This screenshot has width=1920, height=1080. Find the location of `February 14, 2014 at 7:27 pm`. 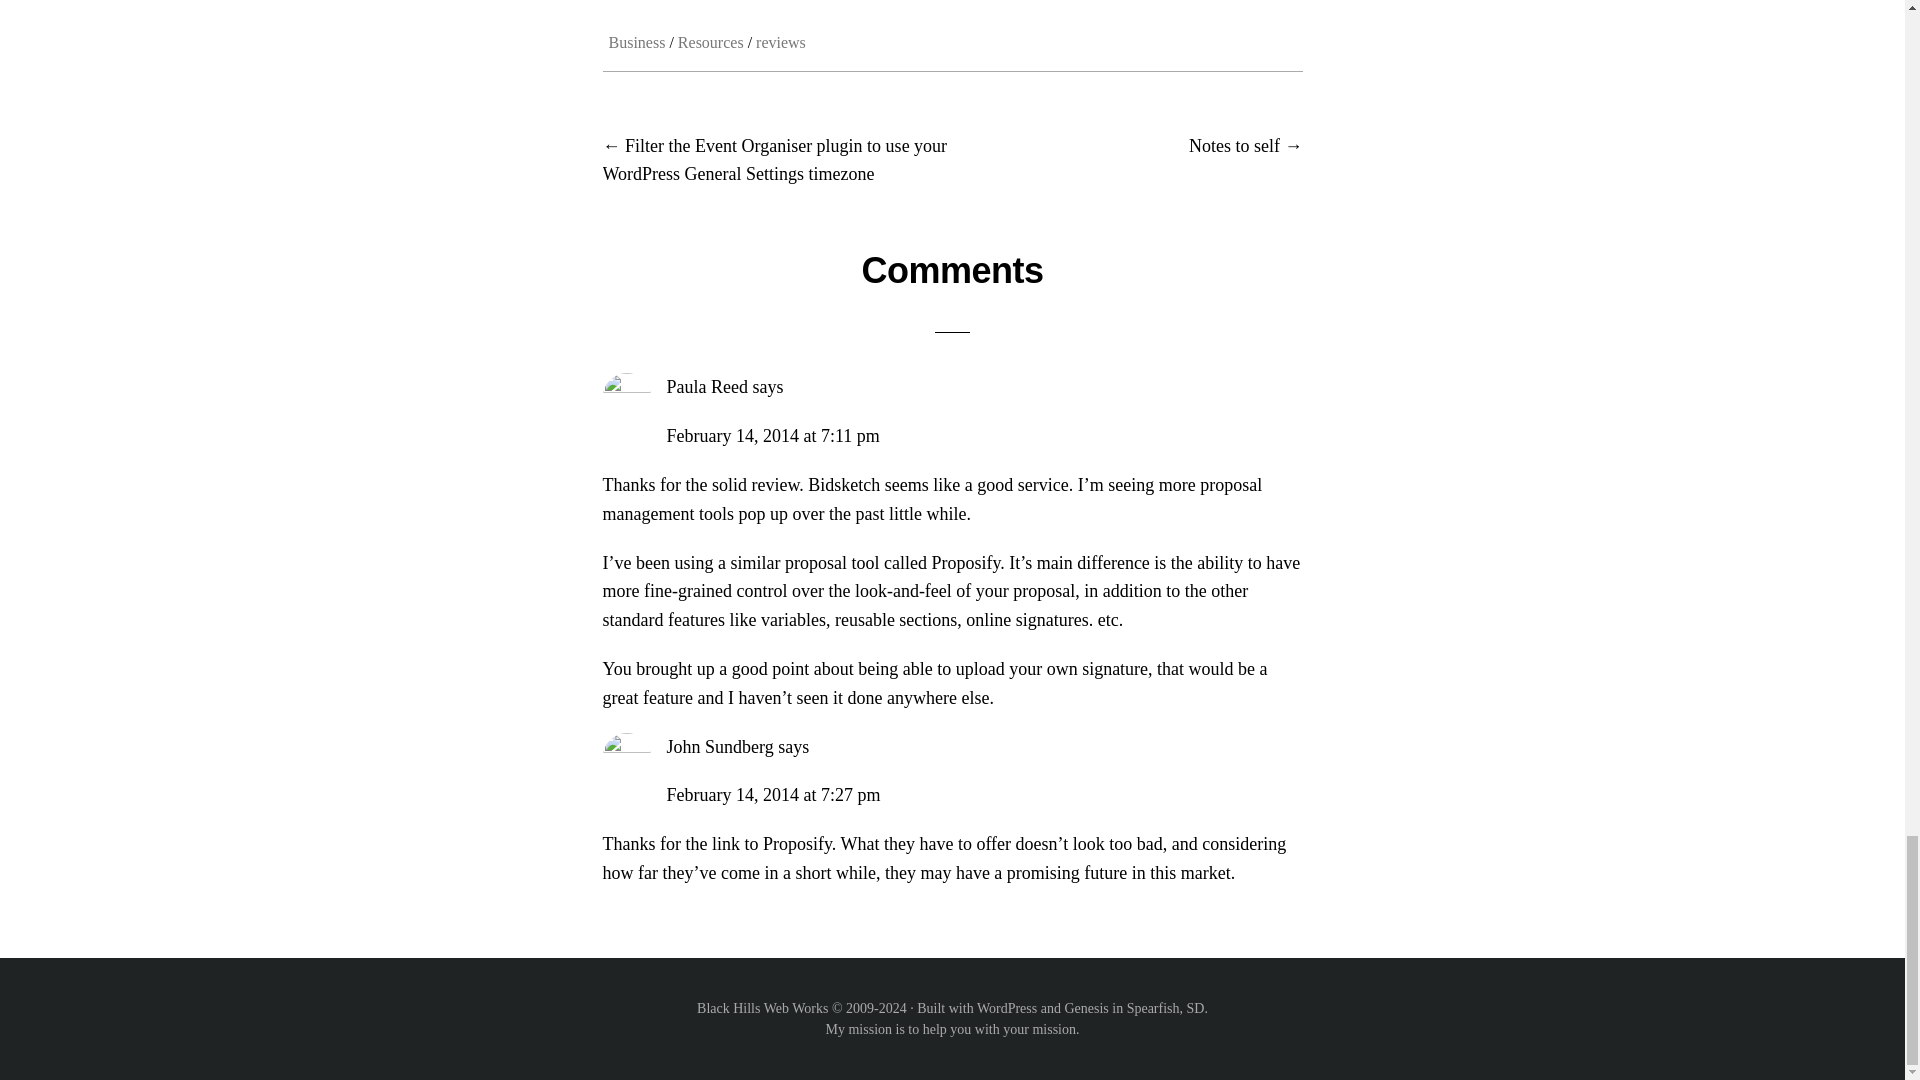

February 14, 2014 at 7:27 pm is located at coordinates (772, 794).